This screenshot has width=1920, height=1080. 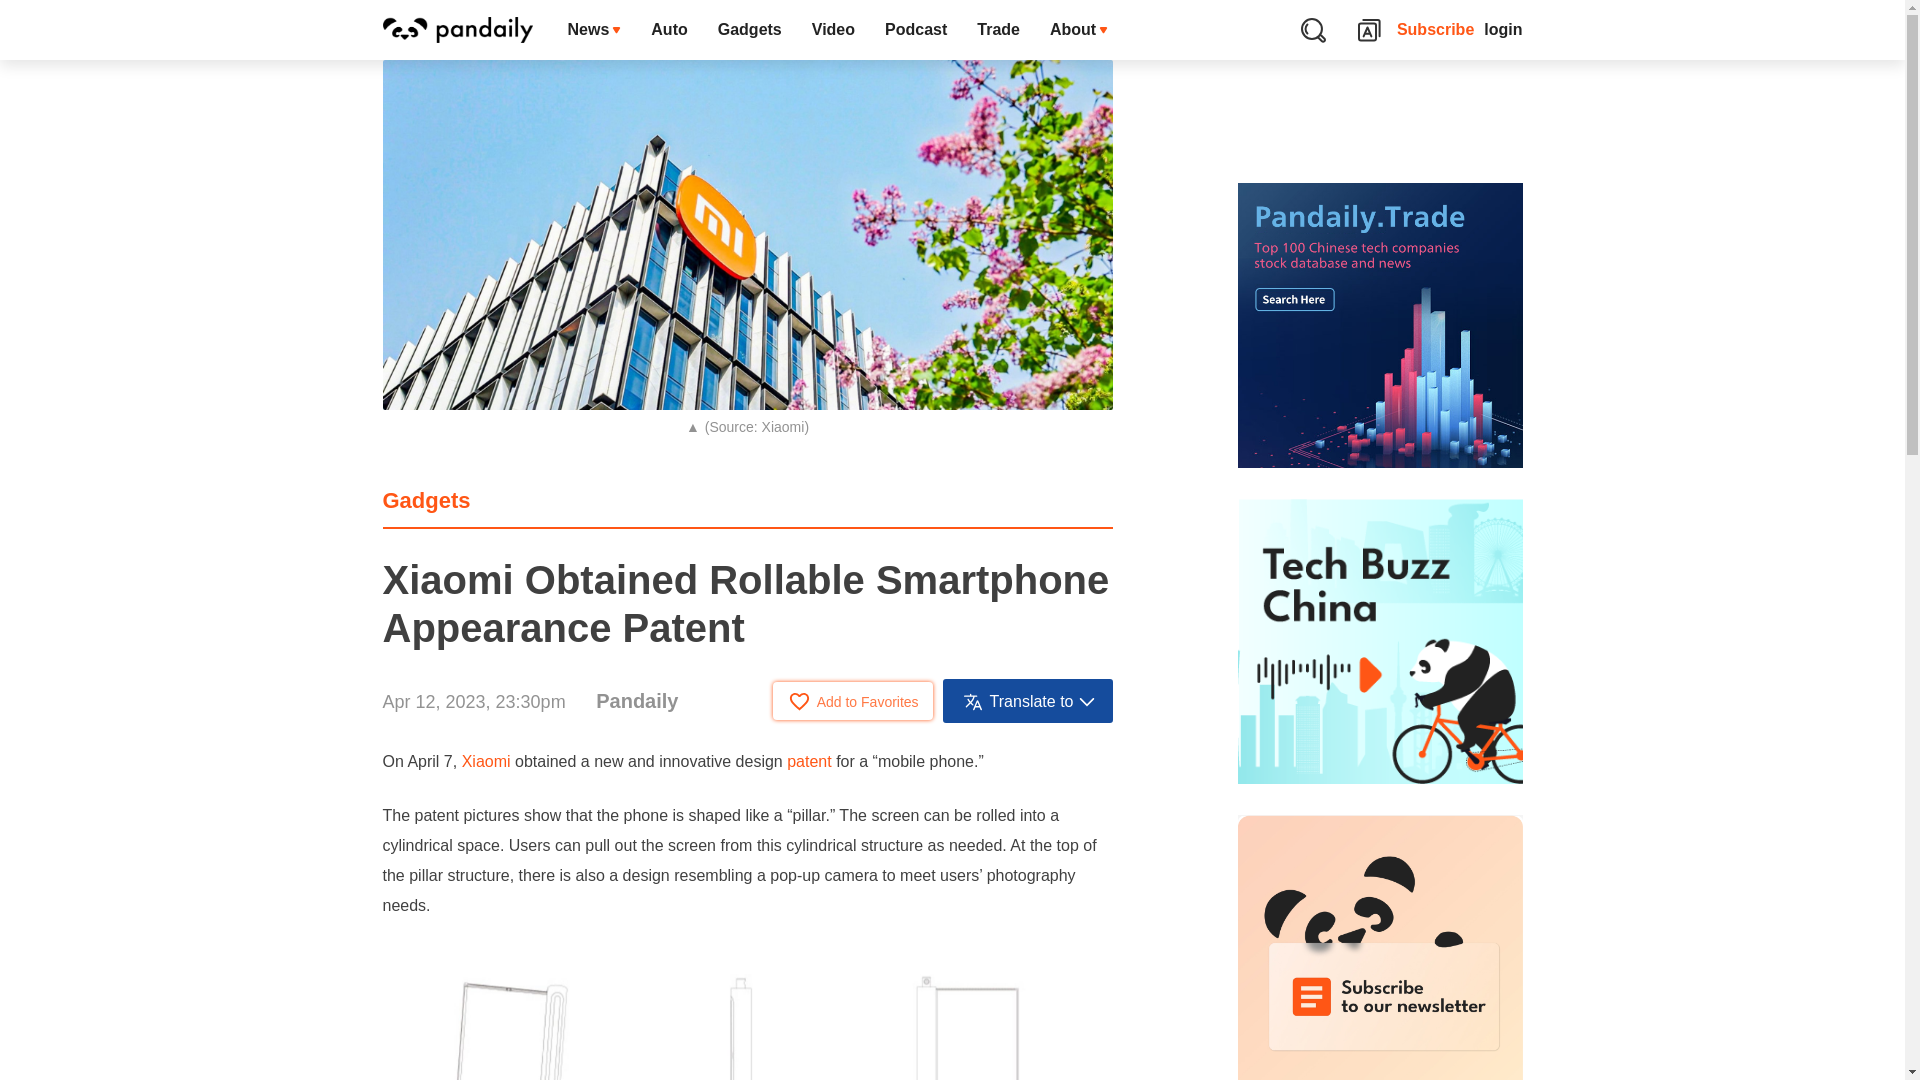 What do you see at coordinates (636, 700) in the screenshot?
I see `Pandaily` at bounding box center [636, 700].